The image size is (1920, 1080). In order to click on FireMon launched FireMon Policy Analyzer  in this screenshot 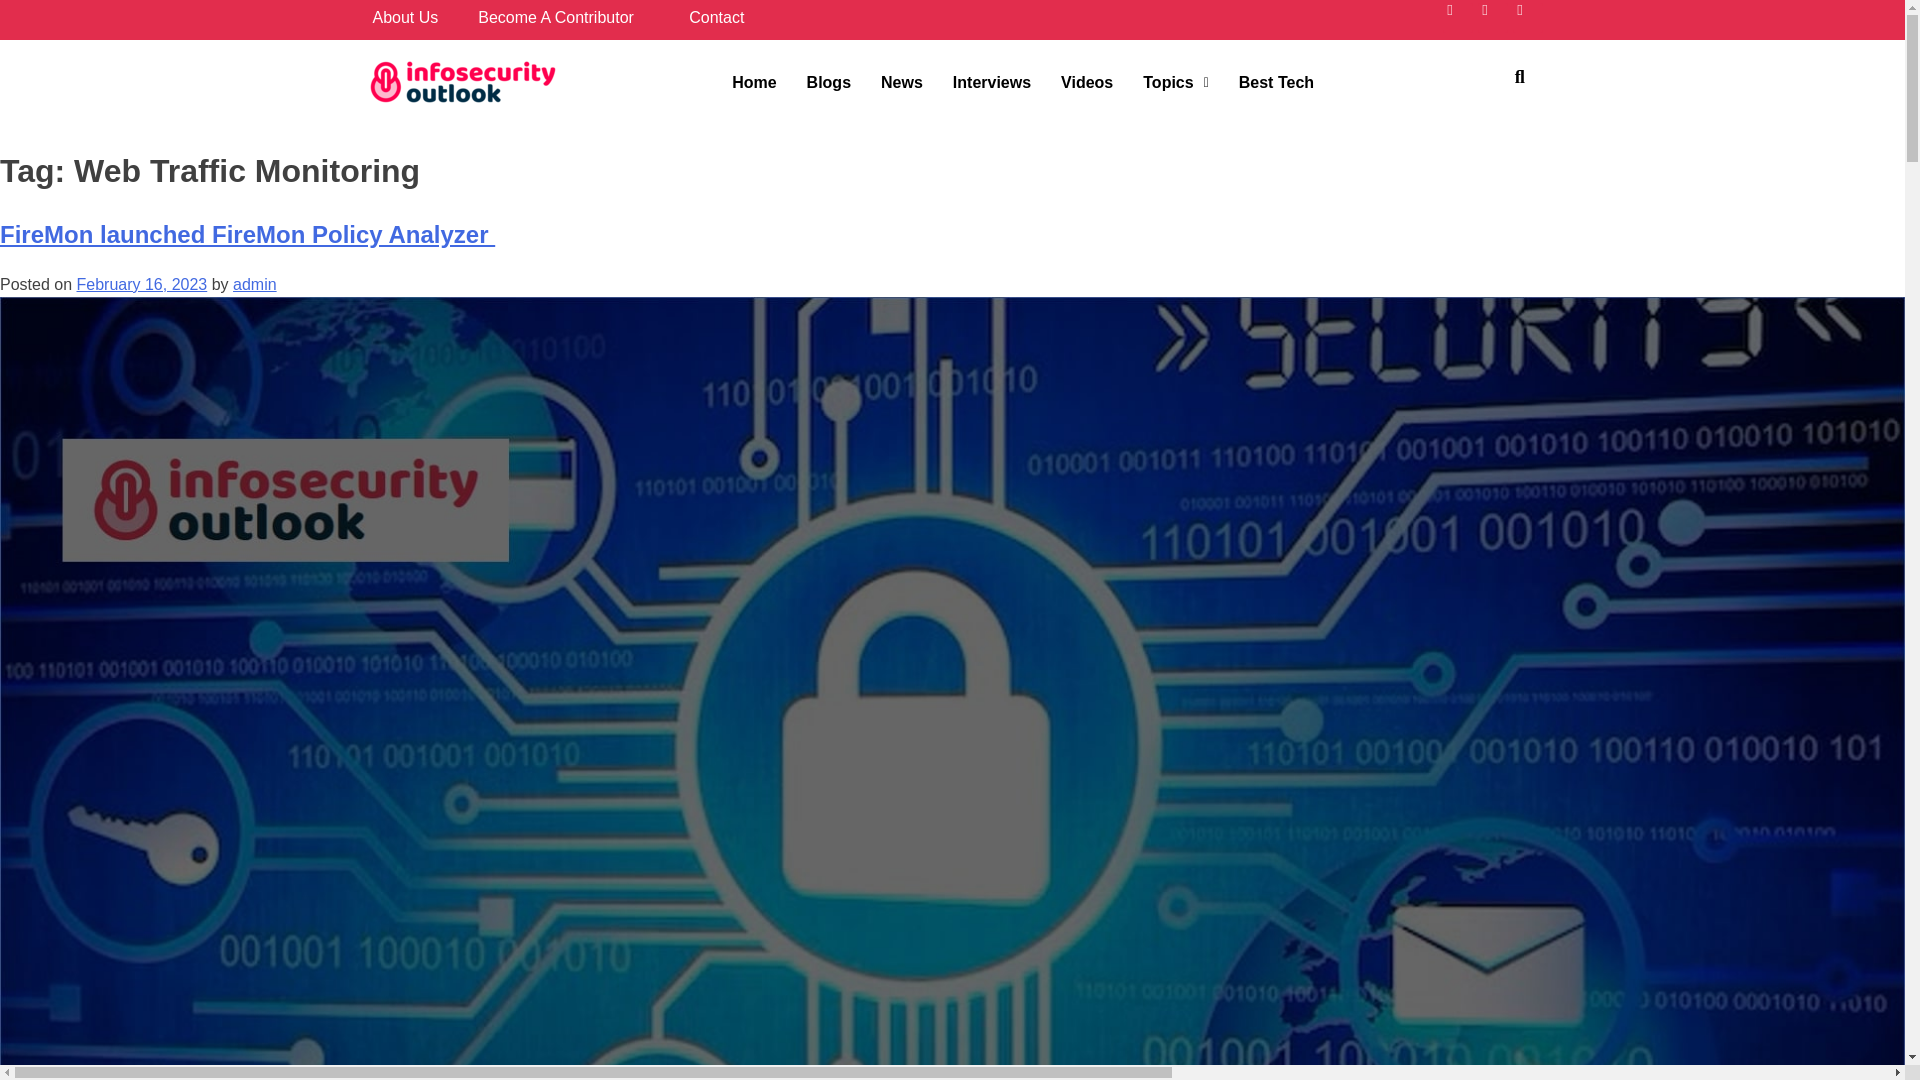, I will do `click(248, 234)`.